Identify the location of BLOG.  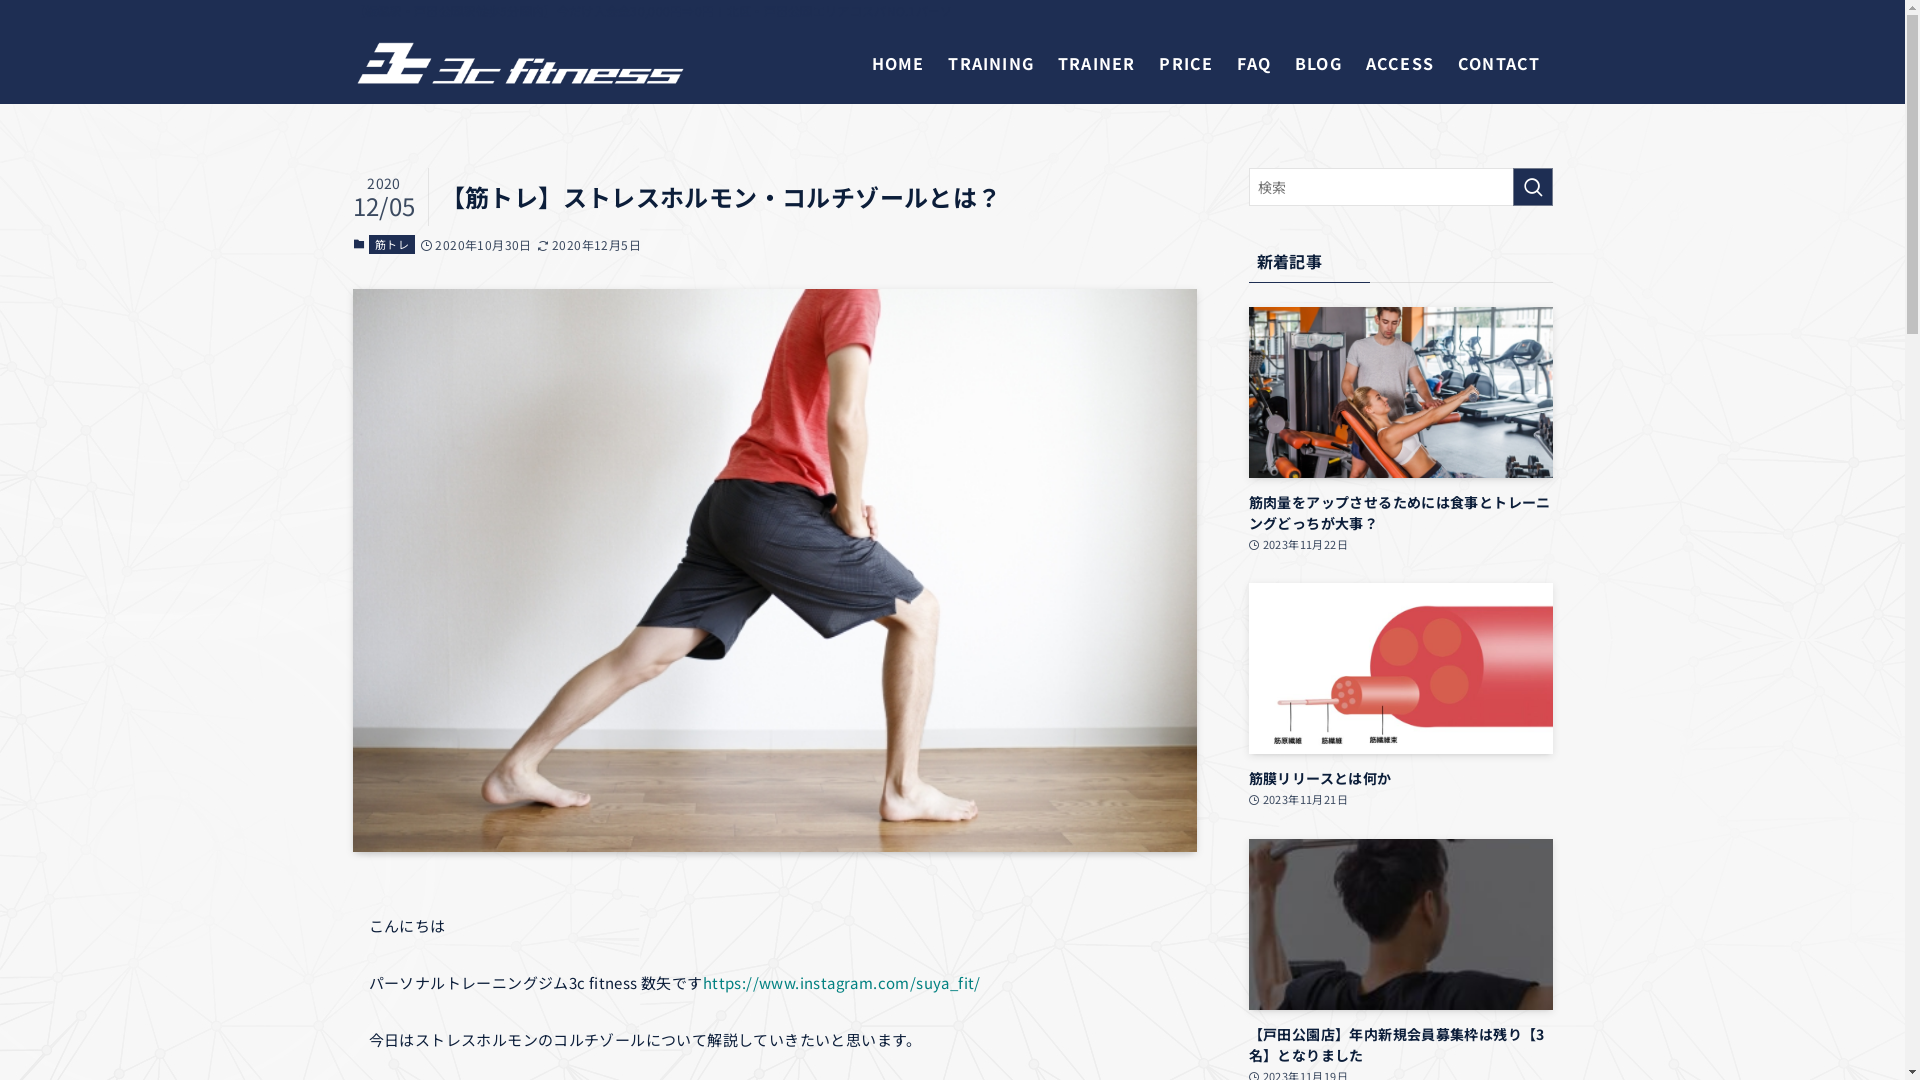
(1318, 63).